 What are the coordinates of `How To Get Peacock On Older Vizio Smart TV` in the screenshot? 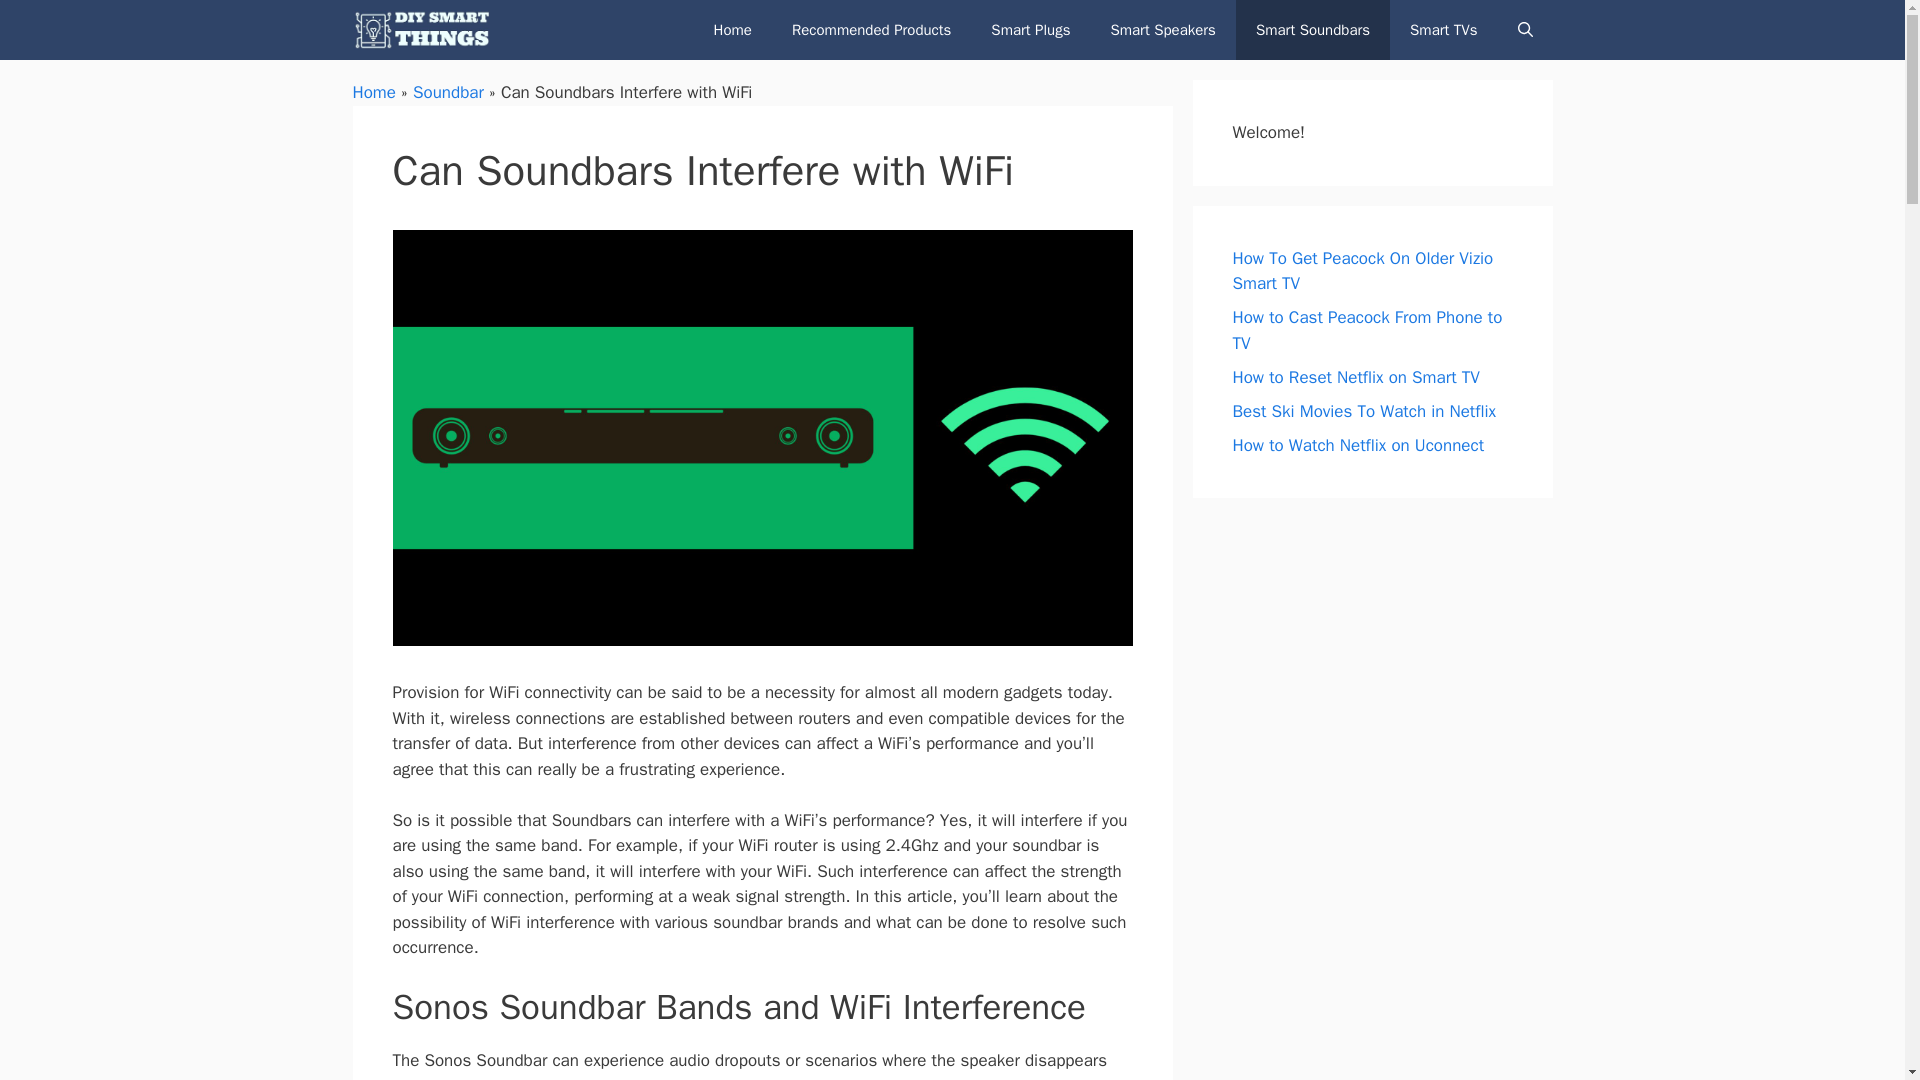 It's located at (1362, 271).